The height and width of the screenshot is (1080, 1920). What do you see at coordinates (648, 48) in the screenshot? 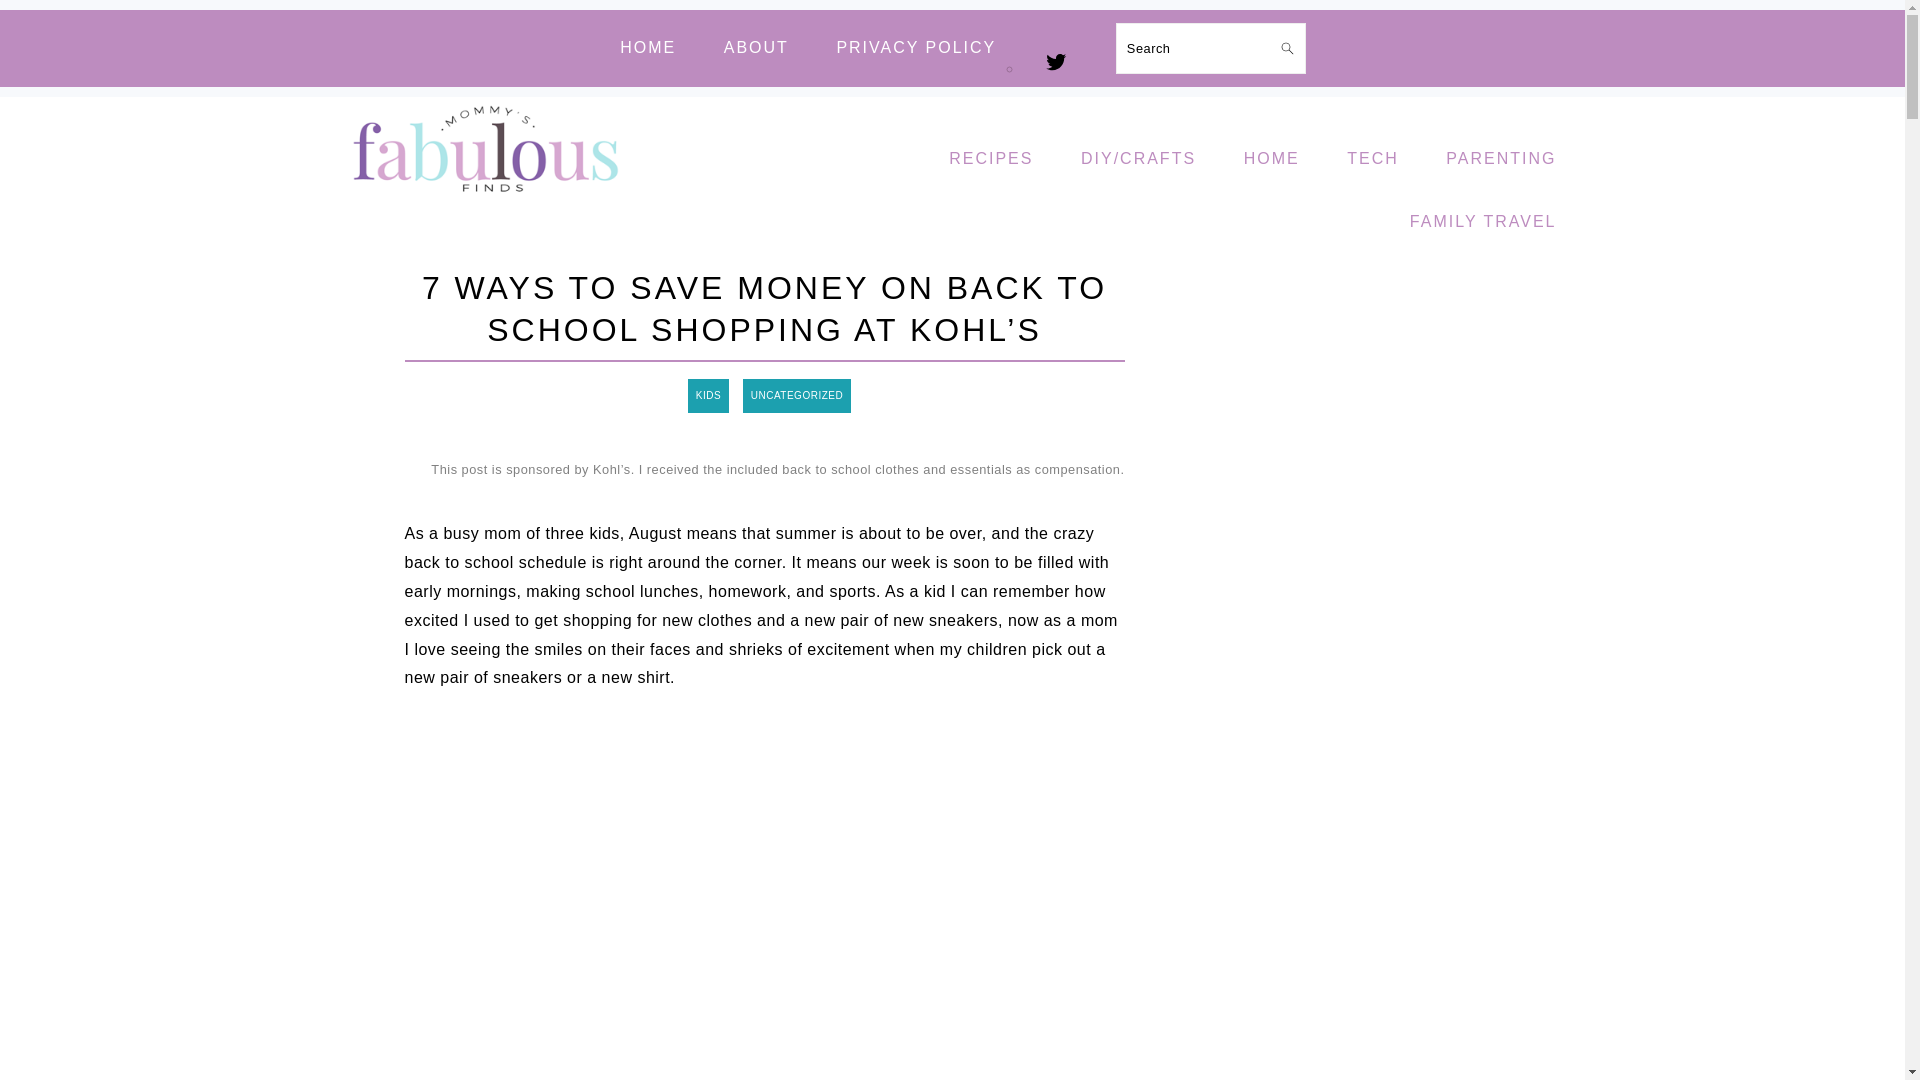
I see `HOME` at bounding box center [648, 48].